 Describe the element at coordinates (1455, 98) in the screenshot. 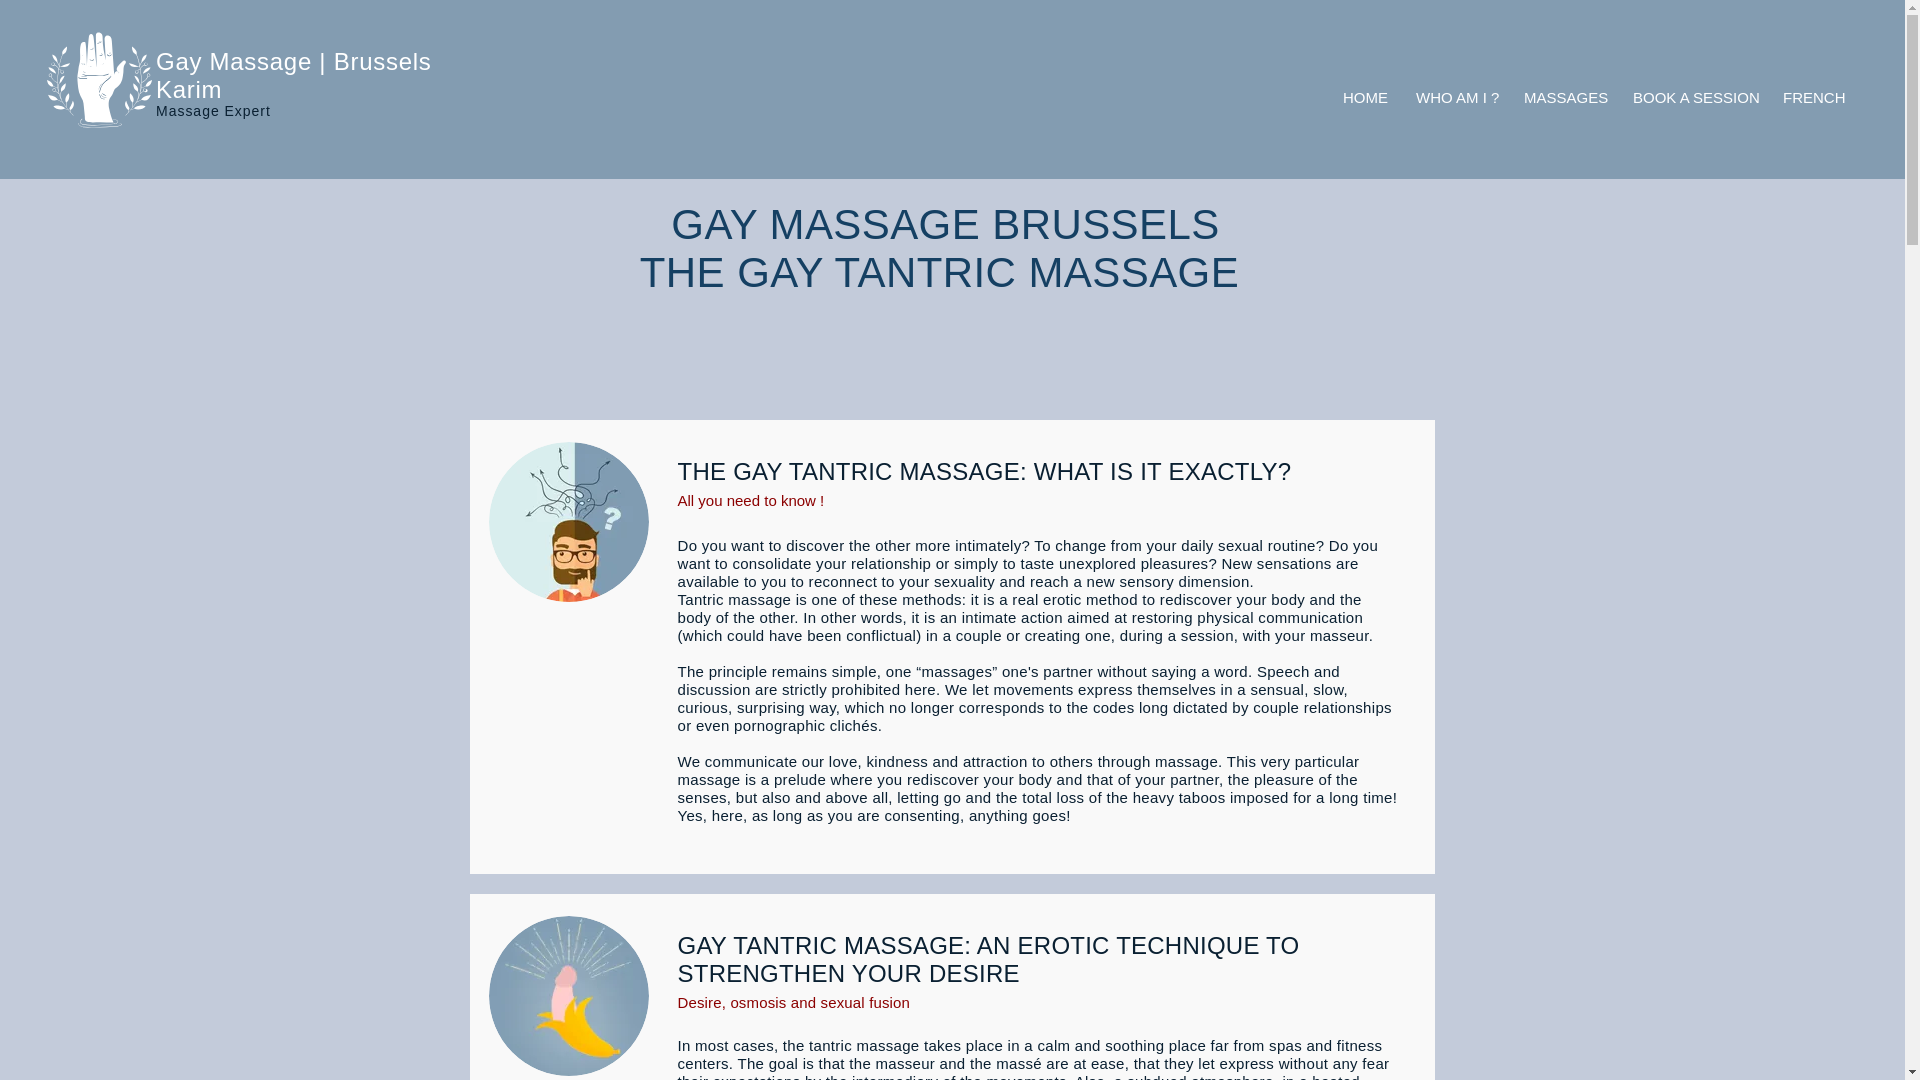

I see `WHO AM I ?` at that location.